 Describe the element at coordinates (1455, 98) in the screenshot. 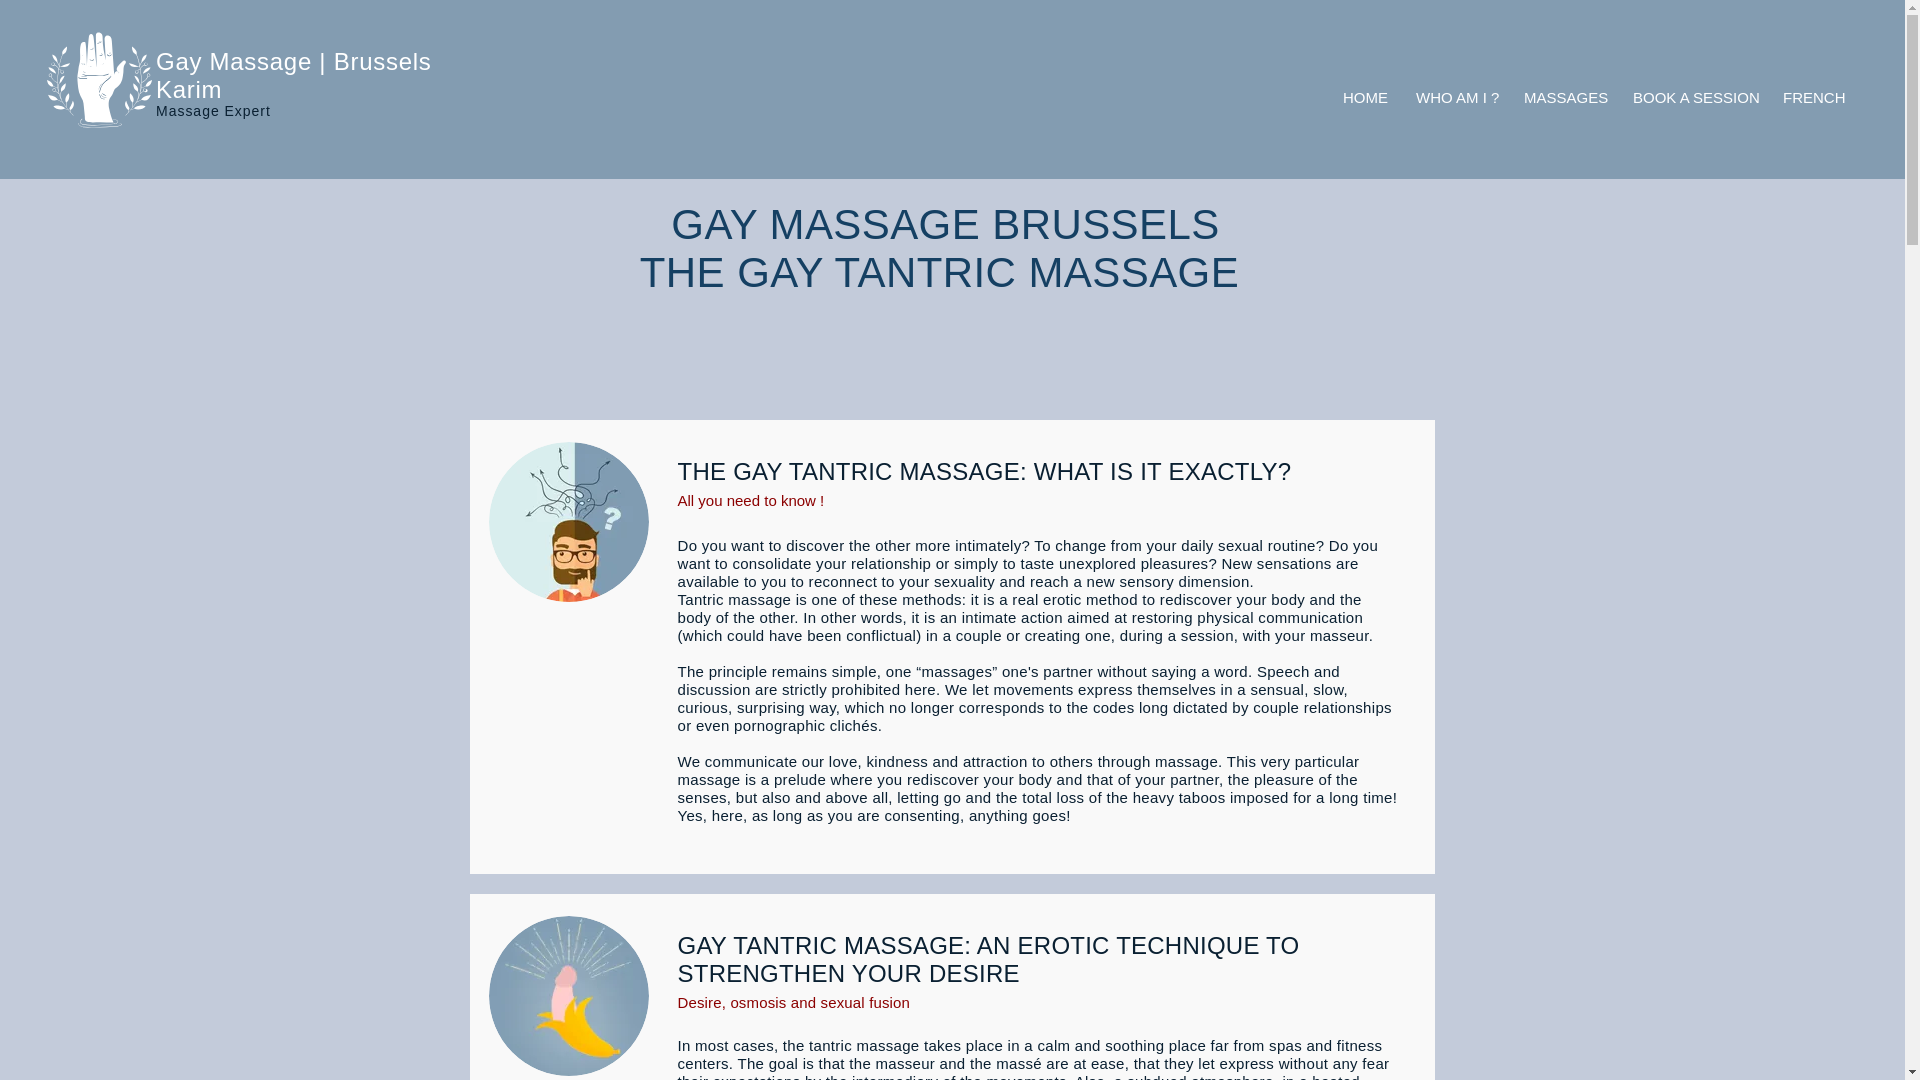

I see `WHO AM I ?` at that location.